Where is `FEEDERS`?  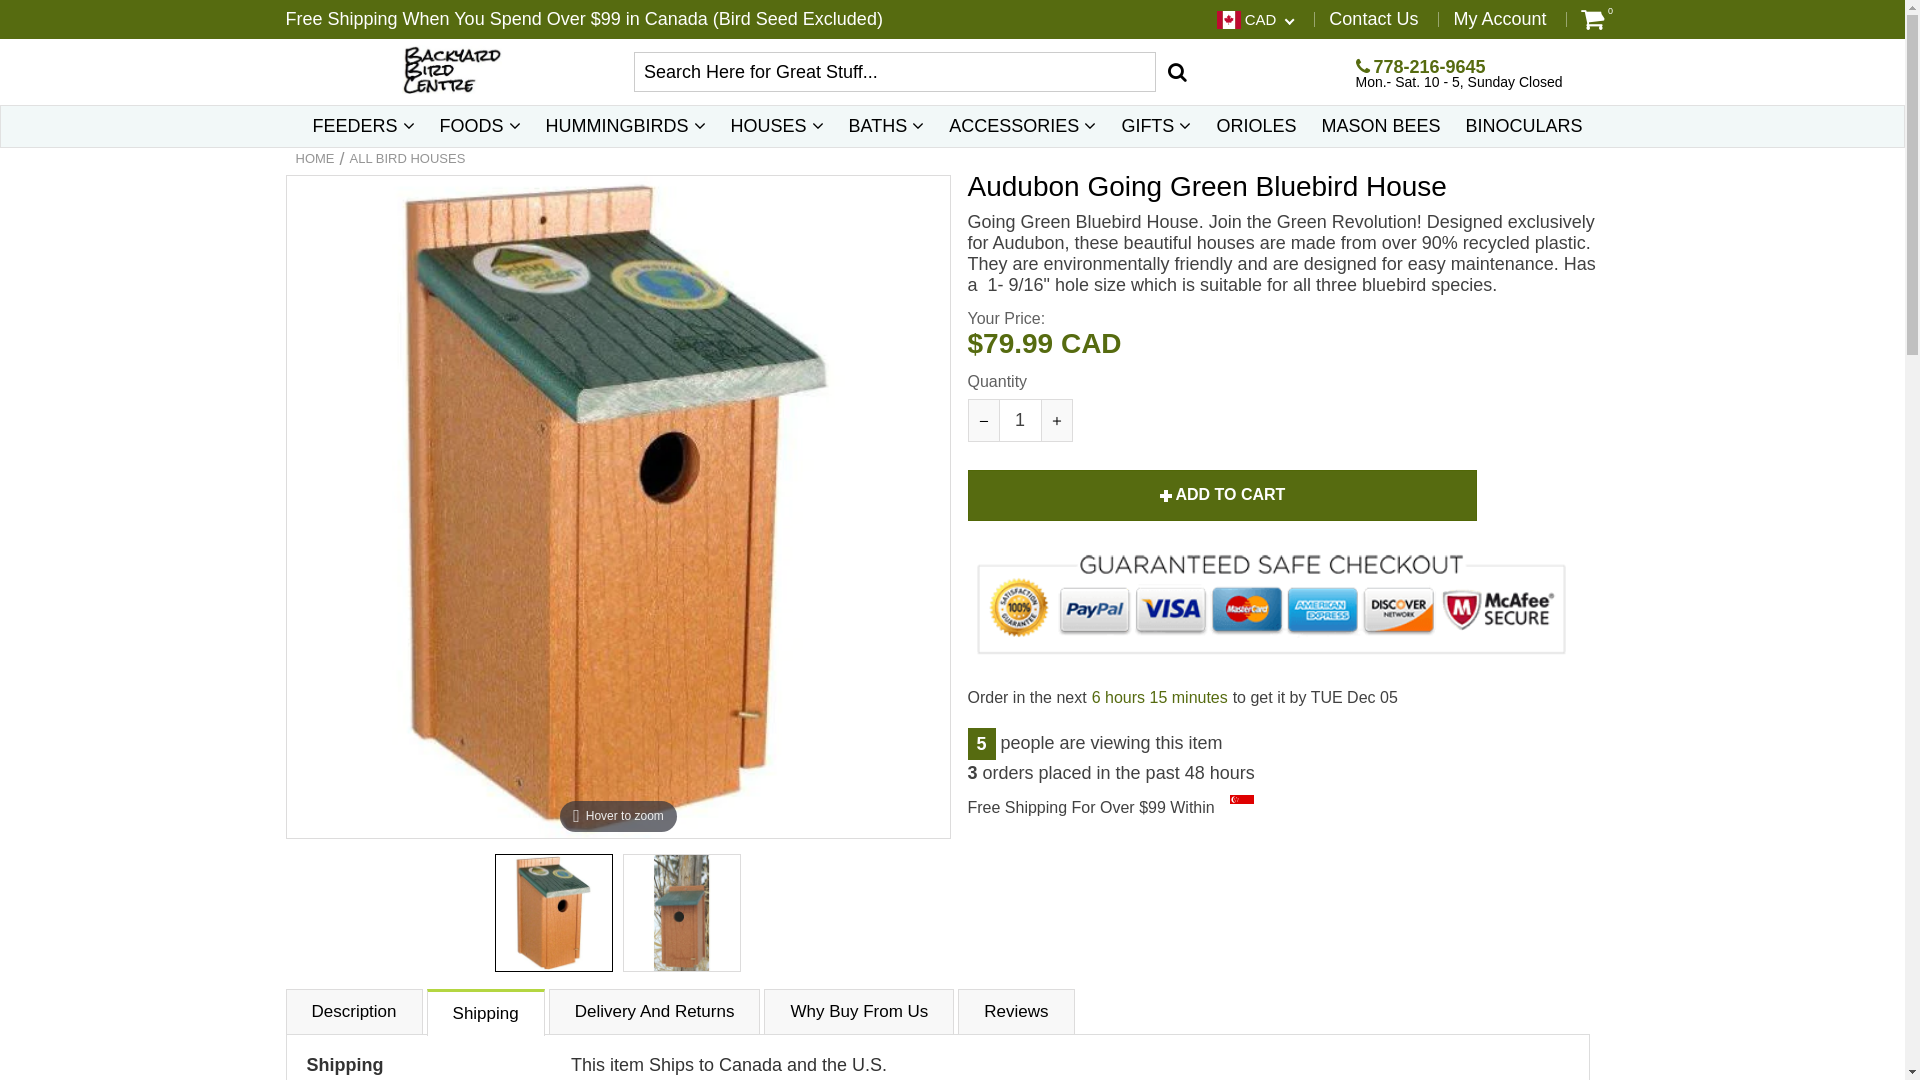 FEEDERS is located at coordinates (363, 126).